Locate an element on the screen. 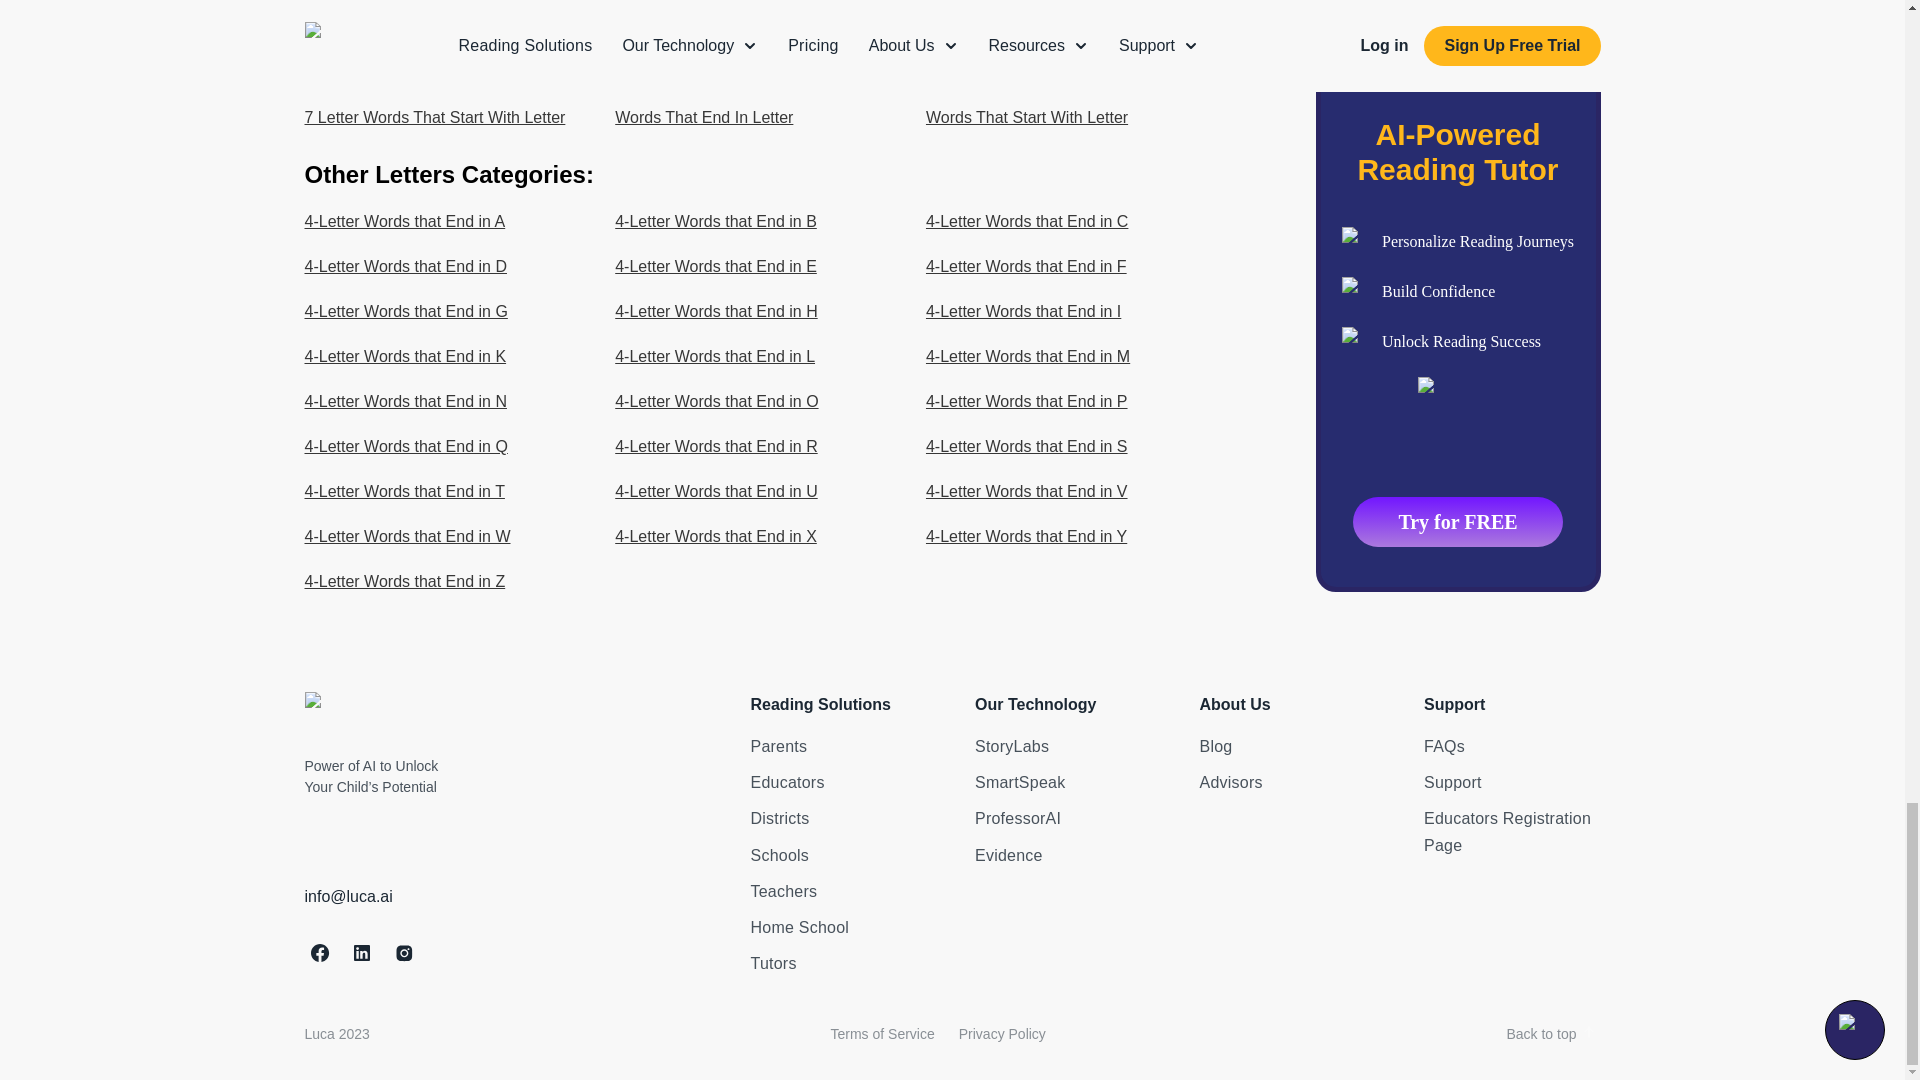  5 Letter Words That Start With Letter is located at coordinates (1068, 28).